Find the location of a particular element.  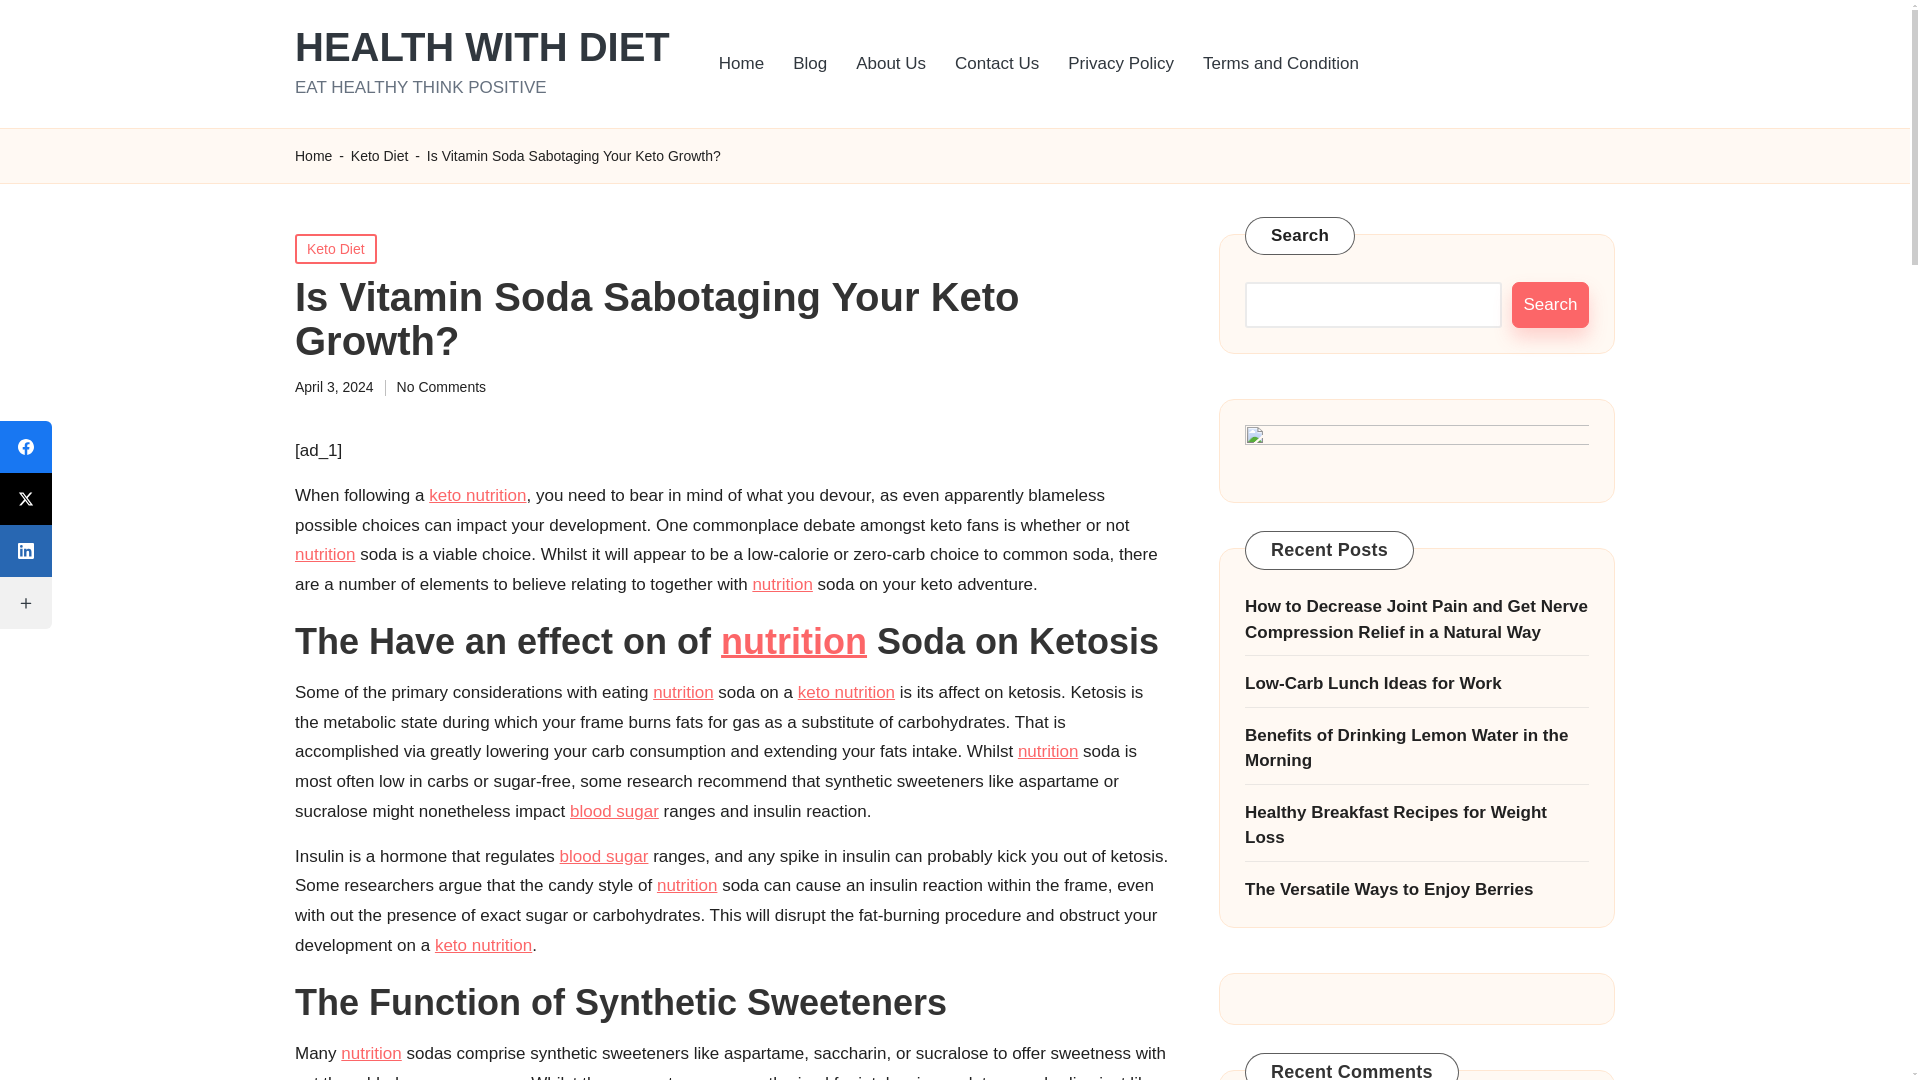

No Comments is located at coordinates (441, 388).